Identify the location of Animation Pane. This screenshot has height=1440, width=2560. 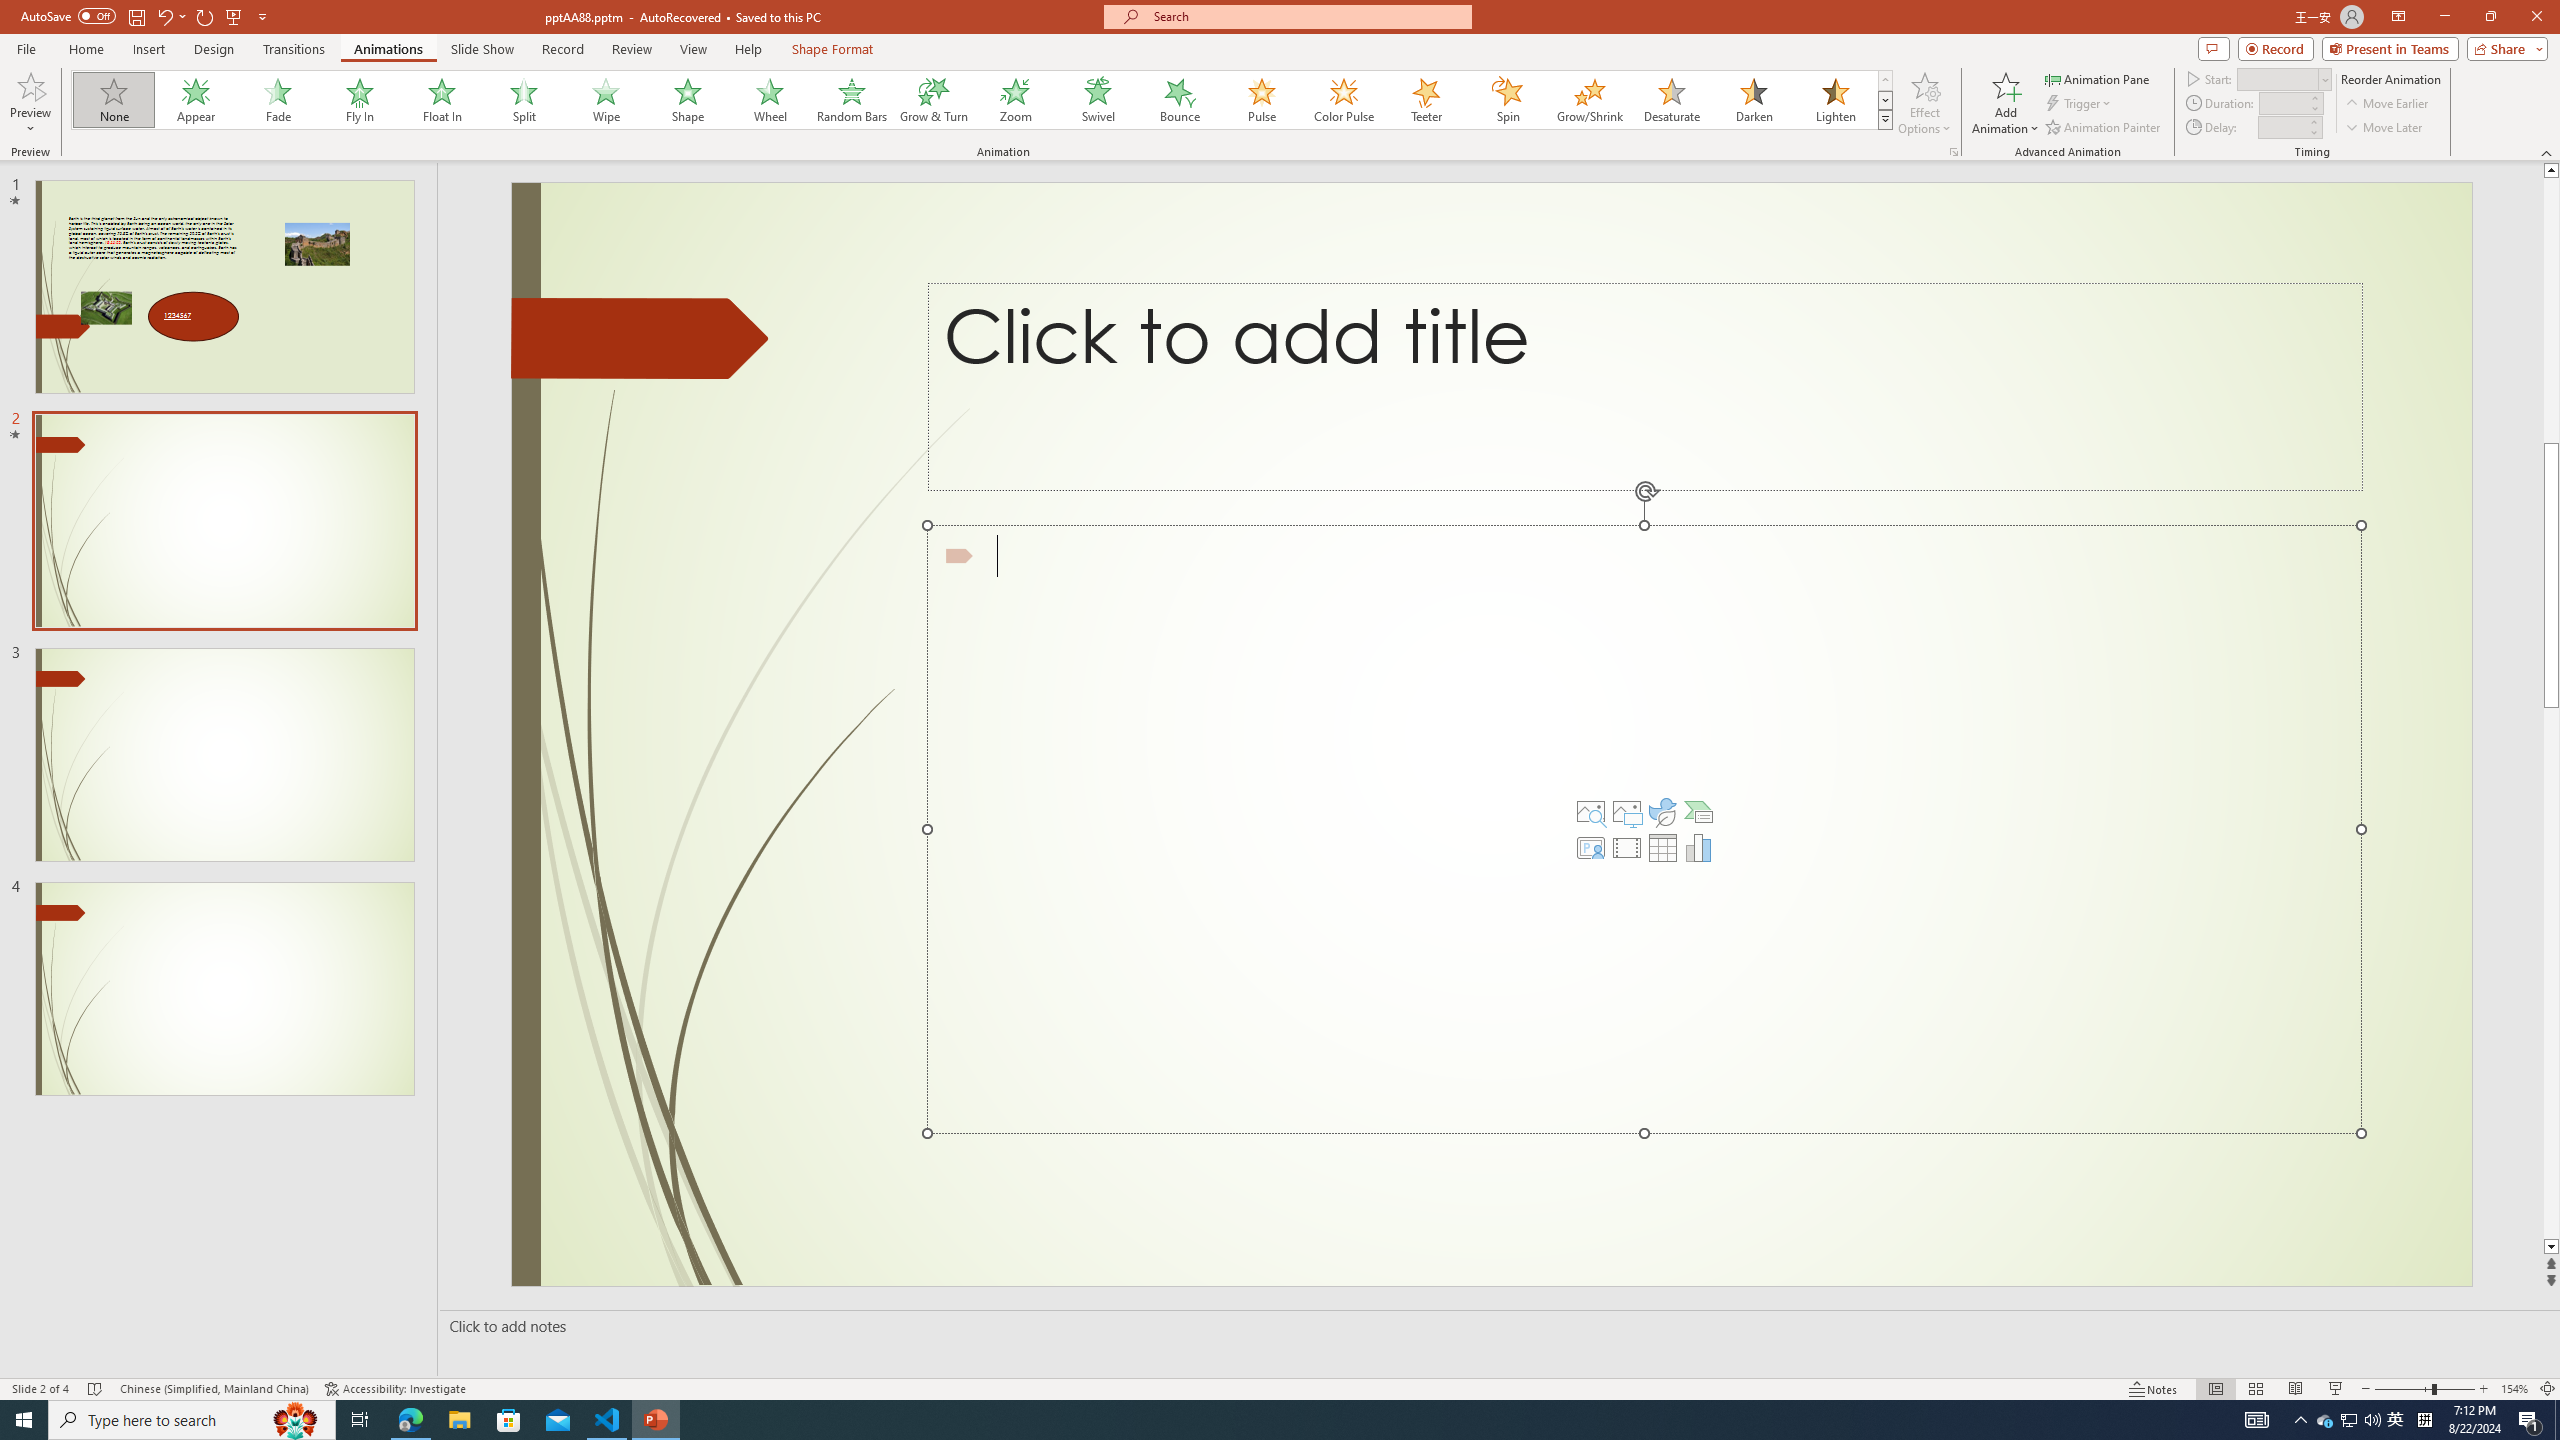
(2098, 78).